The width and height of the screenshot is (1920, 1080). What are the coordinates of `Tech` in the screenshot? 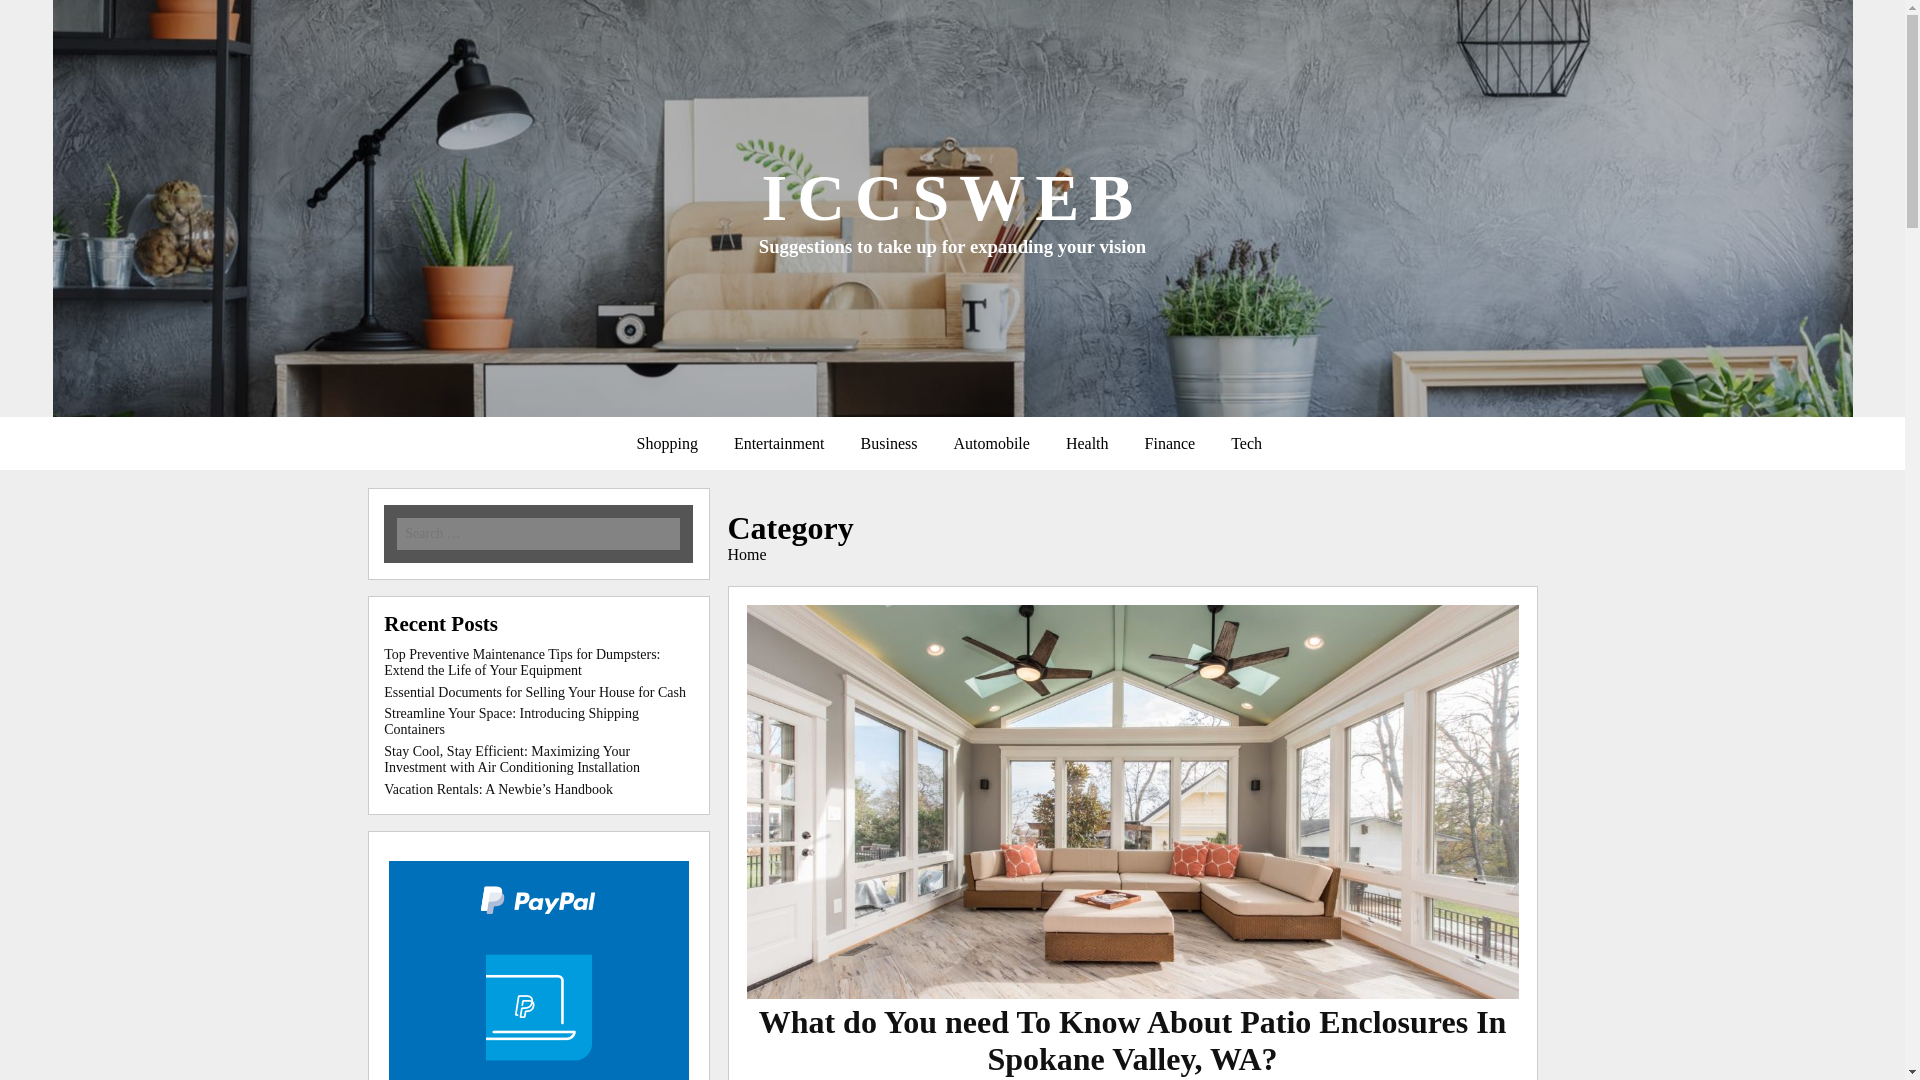 It's located at (1246, 444).